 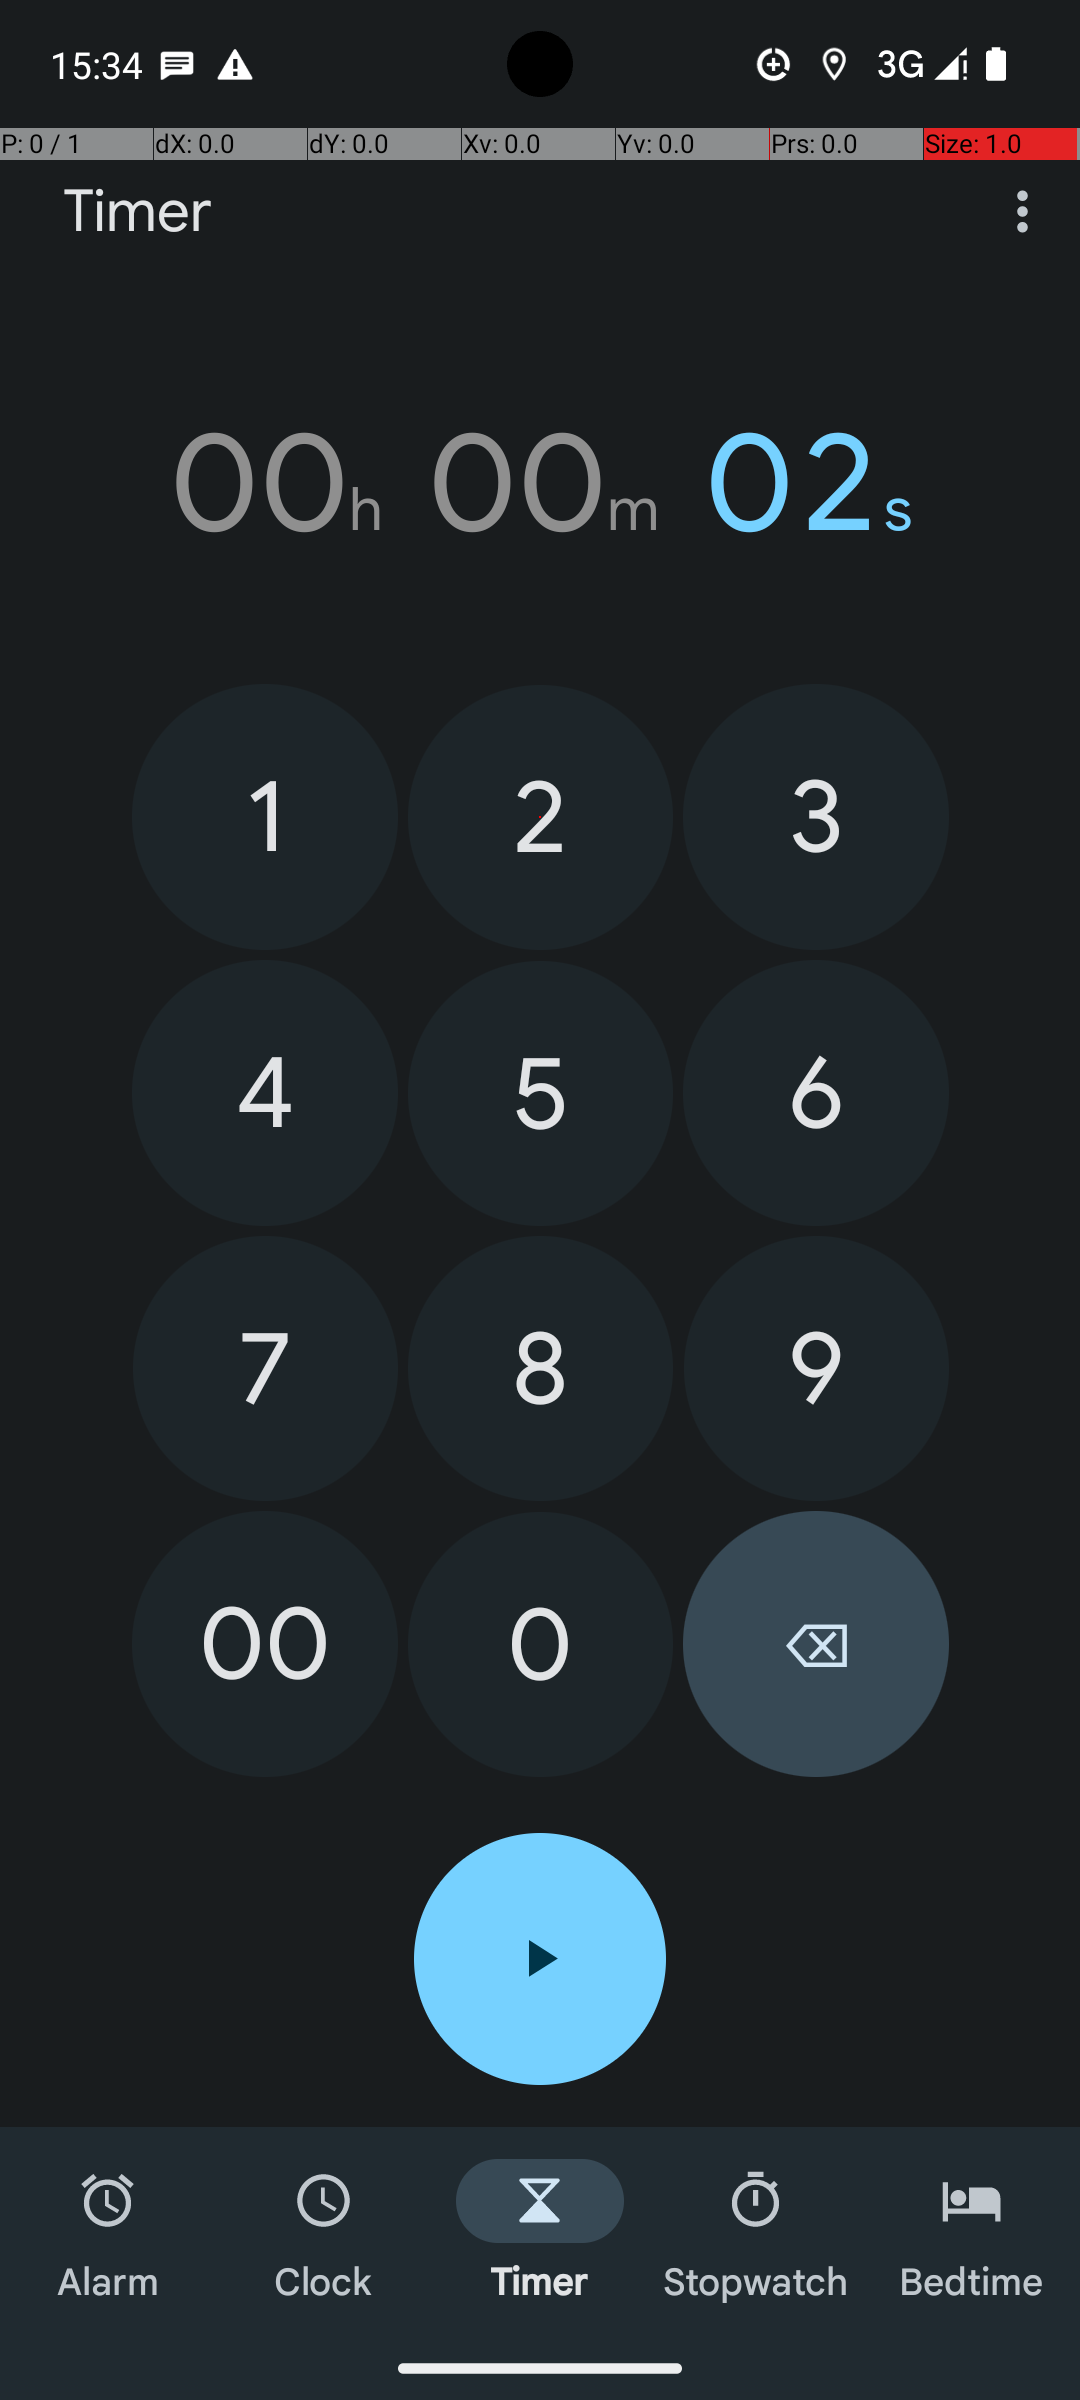 What do you see at coordinates (138, 212) in the screenshot?
I see `Timer` at bounding box center [138, 212].